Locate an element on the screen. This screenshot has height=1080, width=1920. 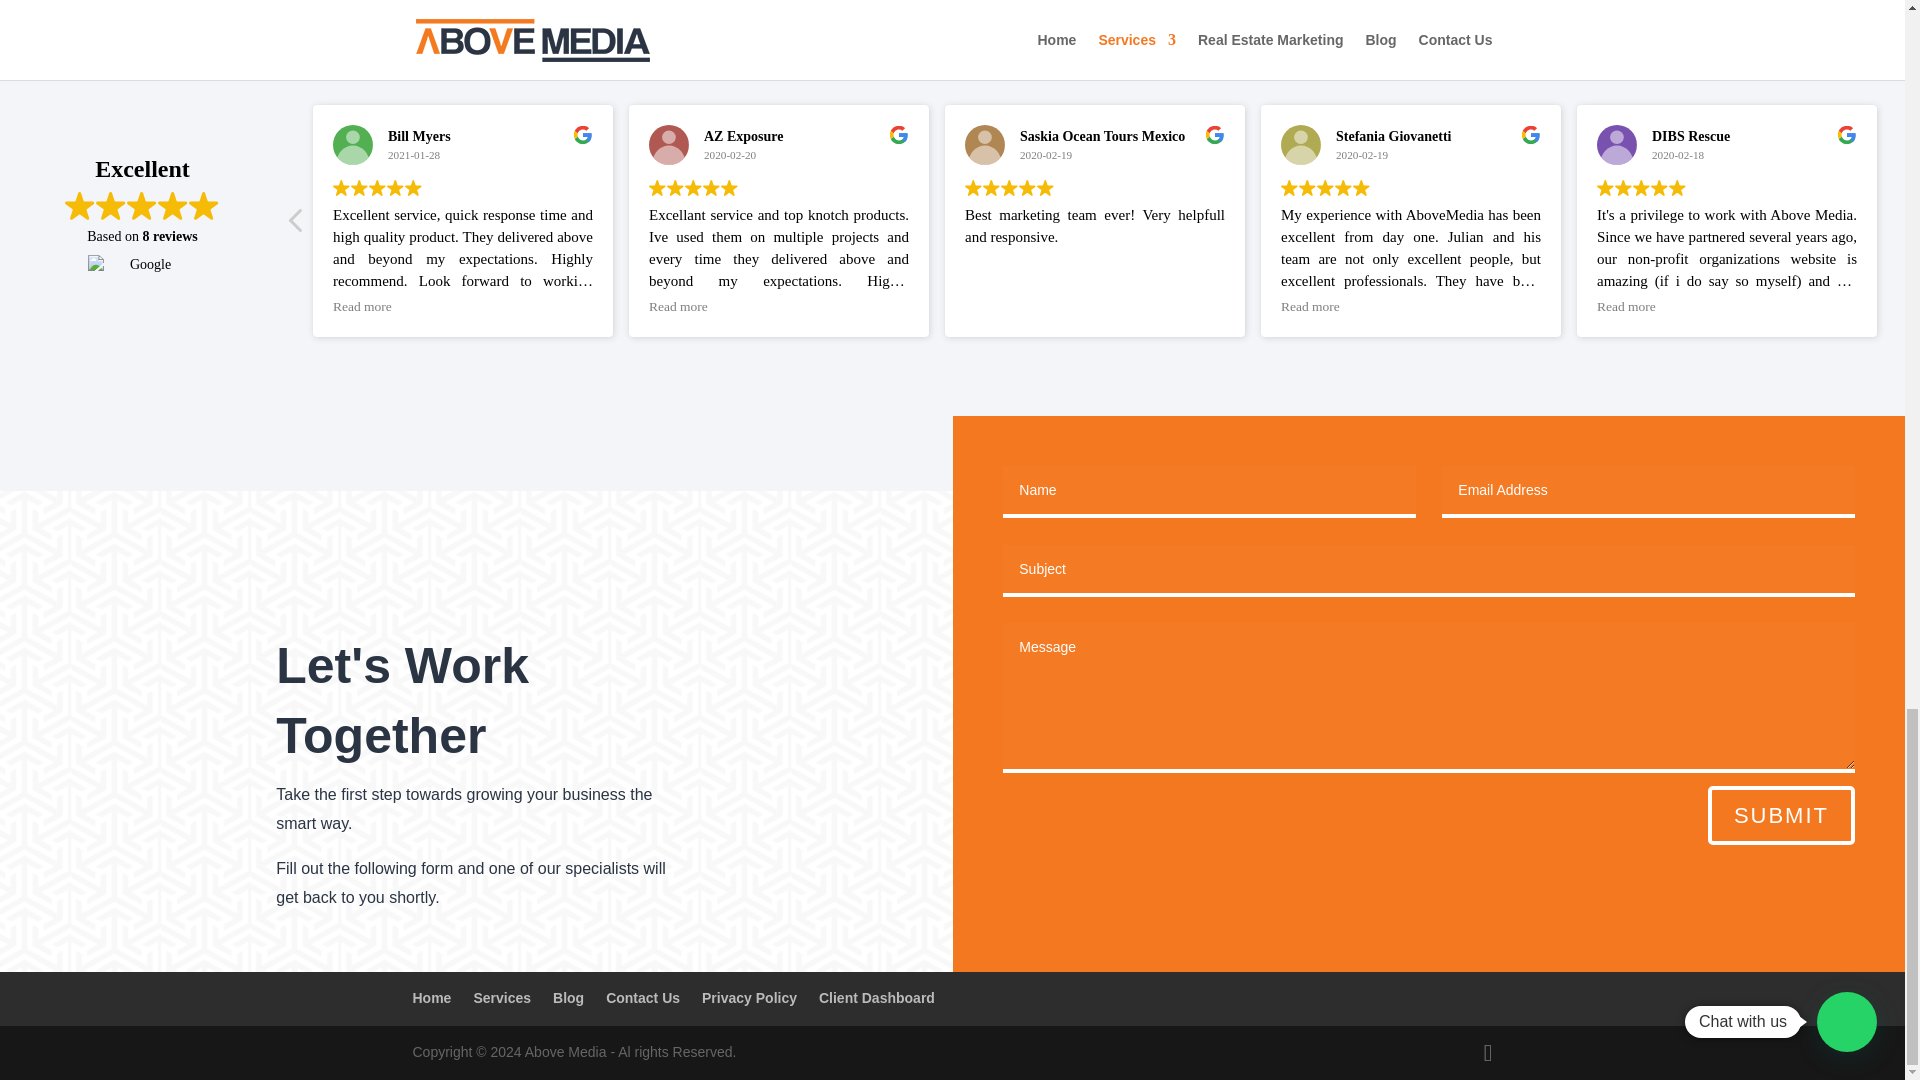
Privacy Policy is located at coordinates (749, 998).